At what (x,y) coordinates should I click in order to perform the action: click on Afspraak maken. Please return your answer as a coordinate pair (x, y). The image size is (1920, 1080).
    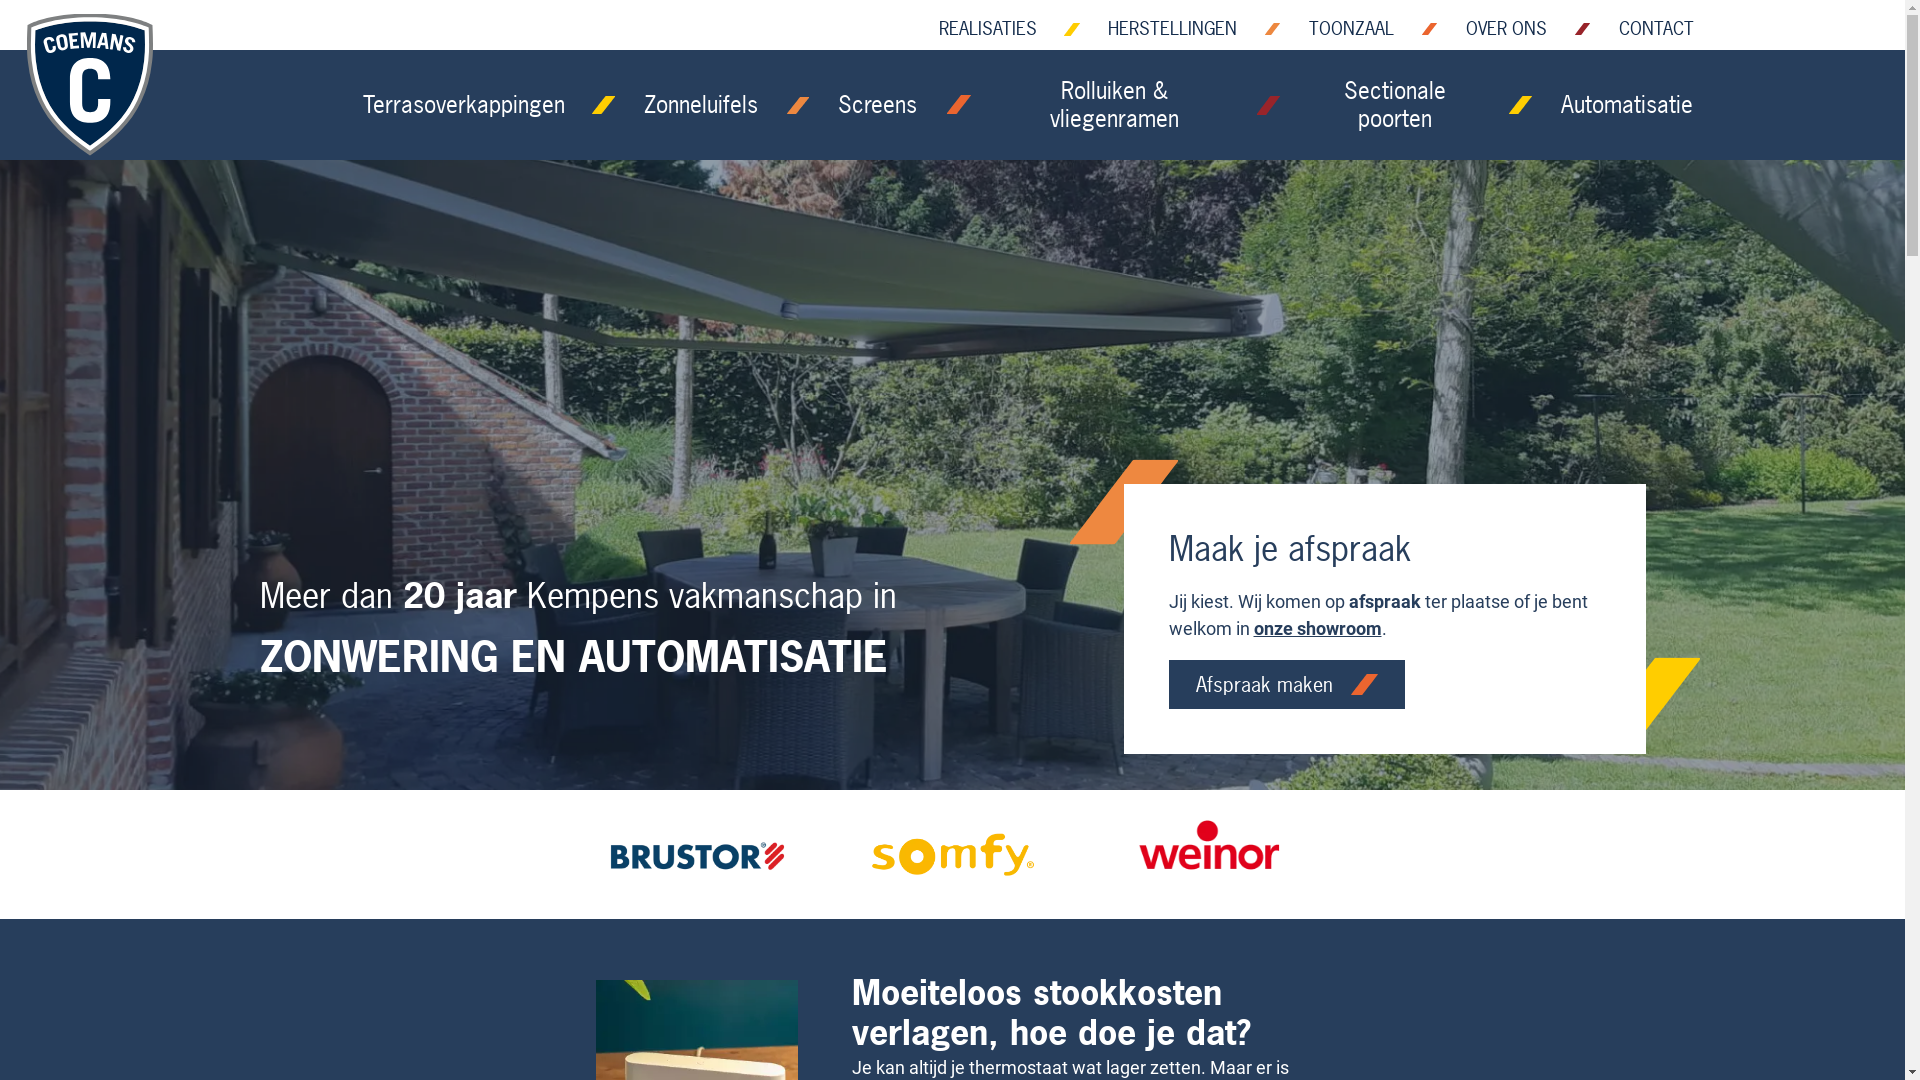
    Looking at the image, I should click on (1286, 685).